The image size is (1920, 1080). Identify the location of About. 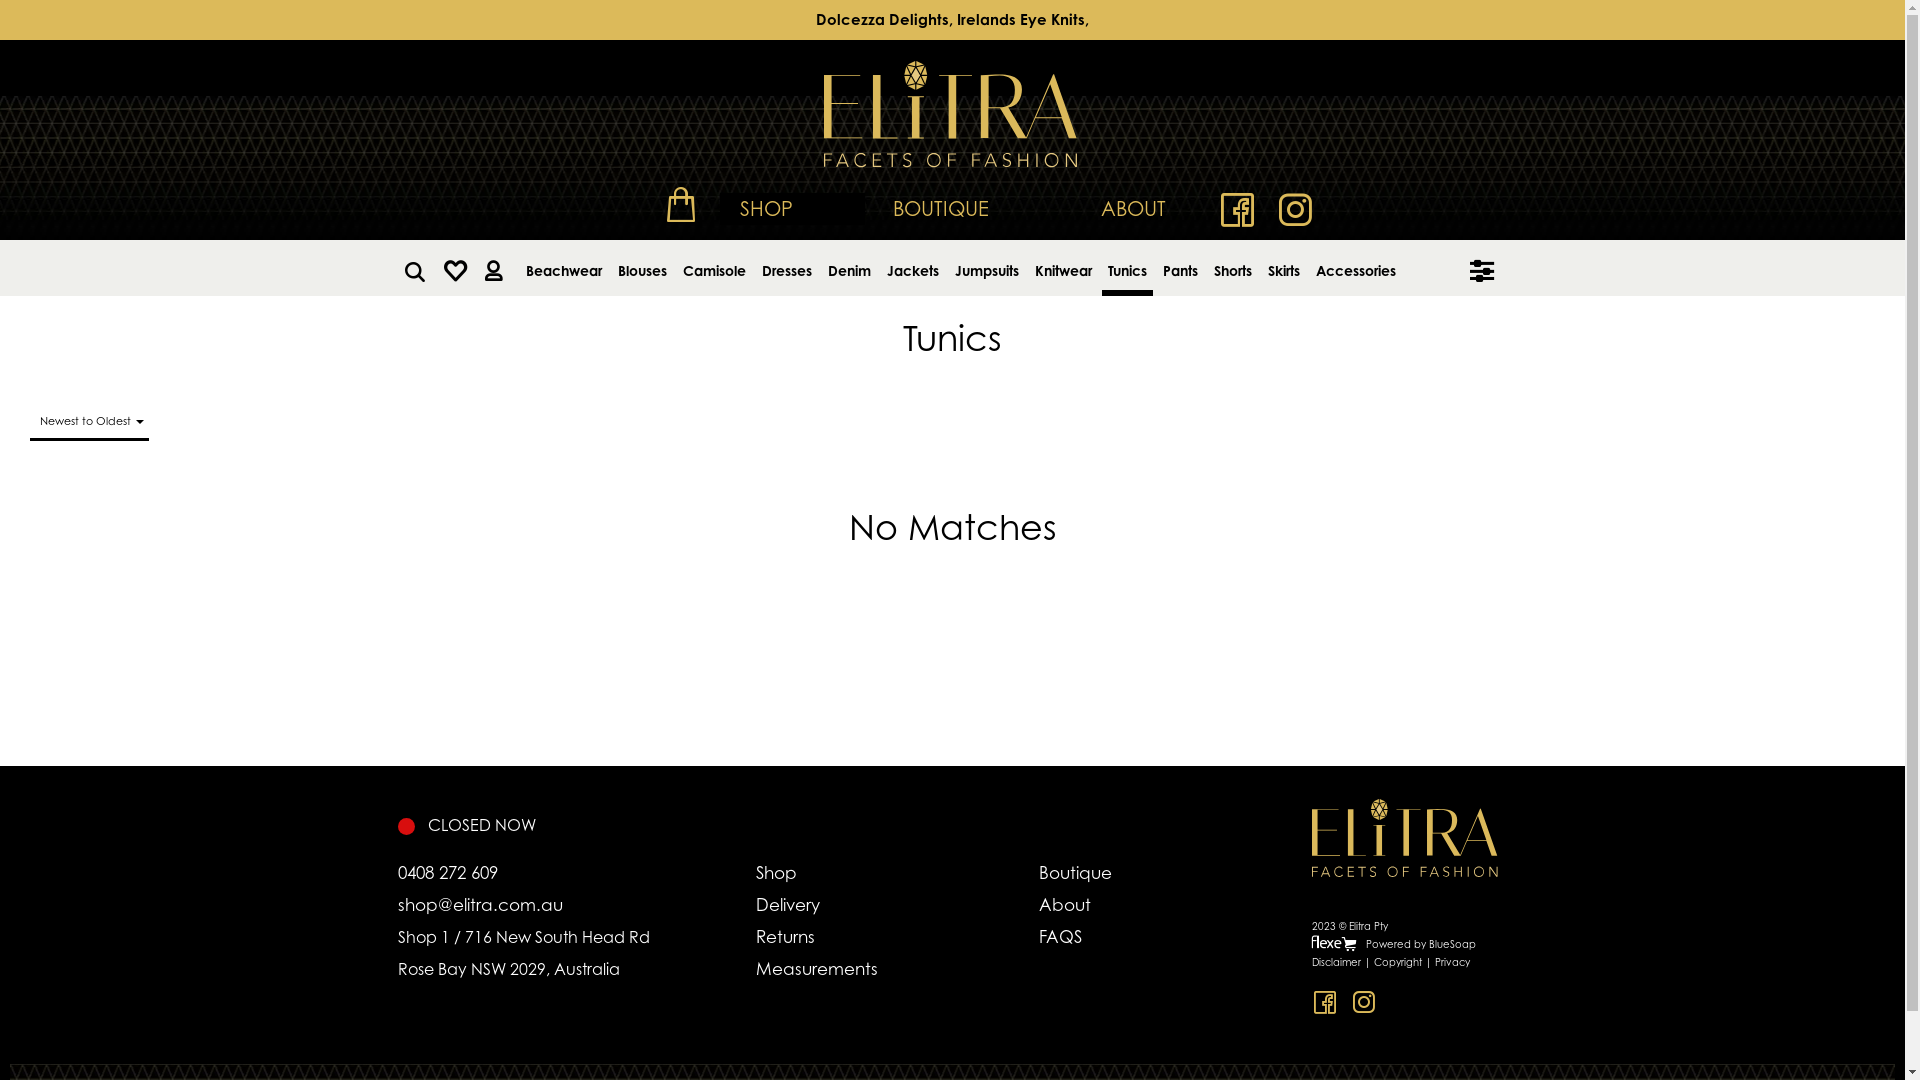
(1130, 905).